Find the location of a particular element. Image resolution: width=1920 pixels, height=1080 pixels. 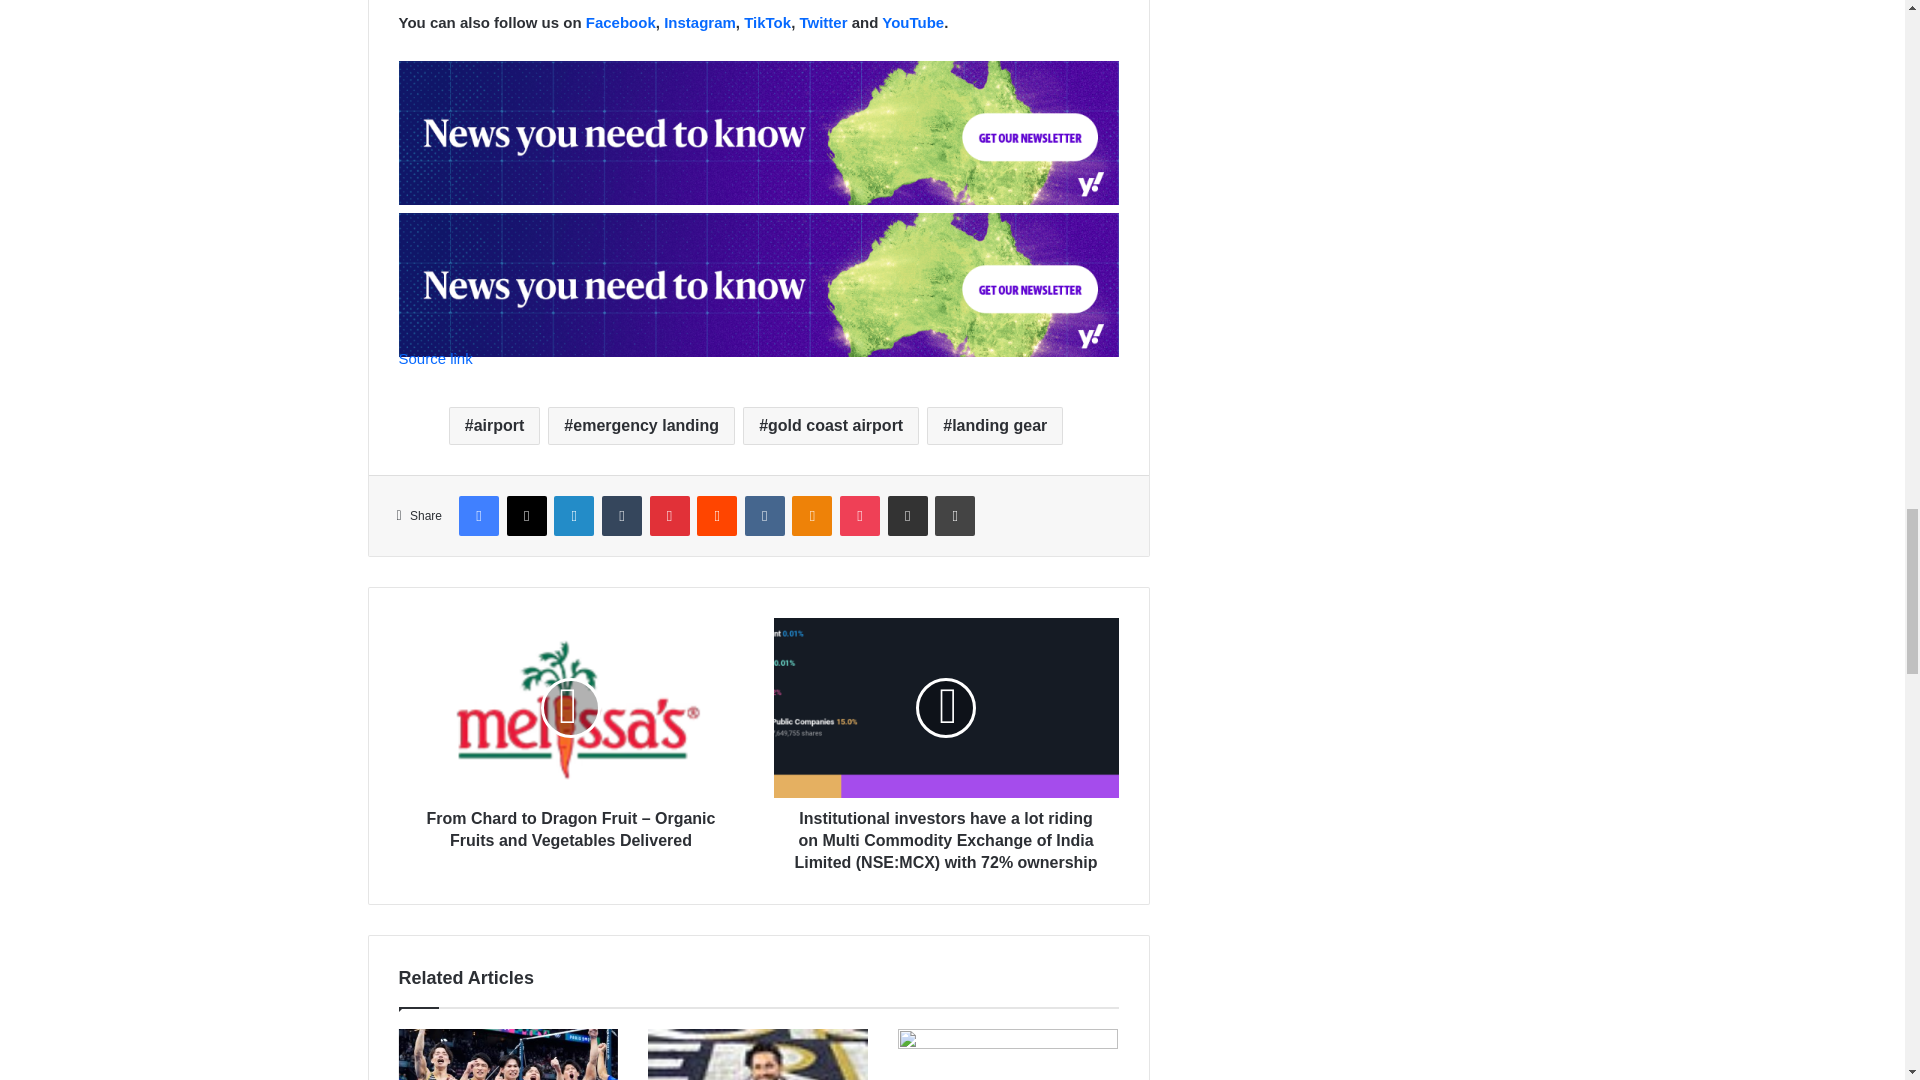

Odnoklassniki is located at coordinates (811, 515).